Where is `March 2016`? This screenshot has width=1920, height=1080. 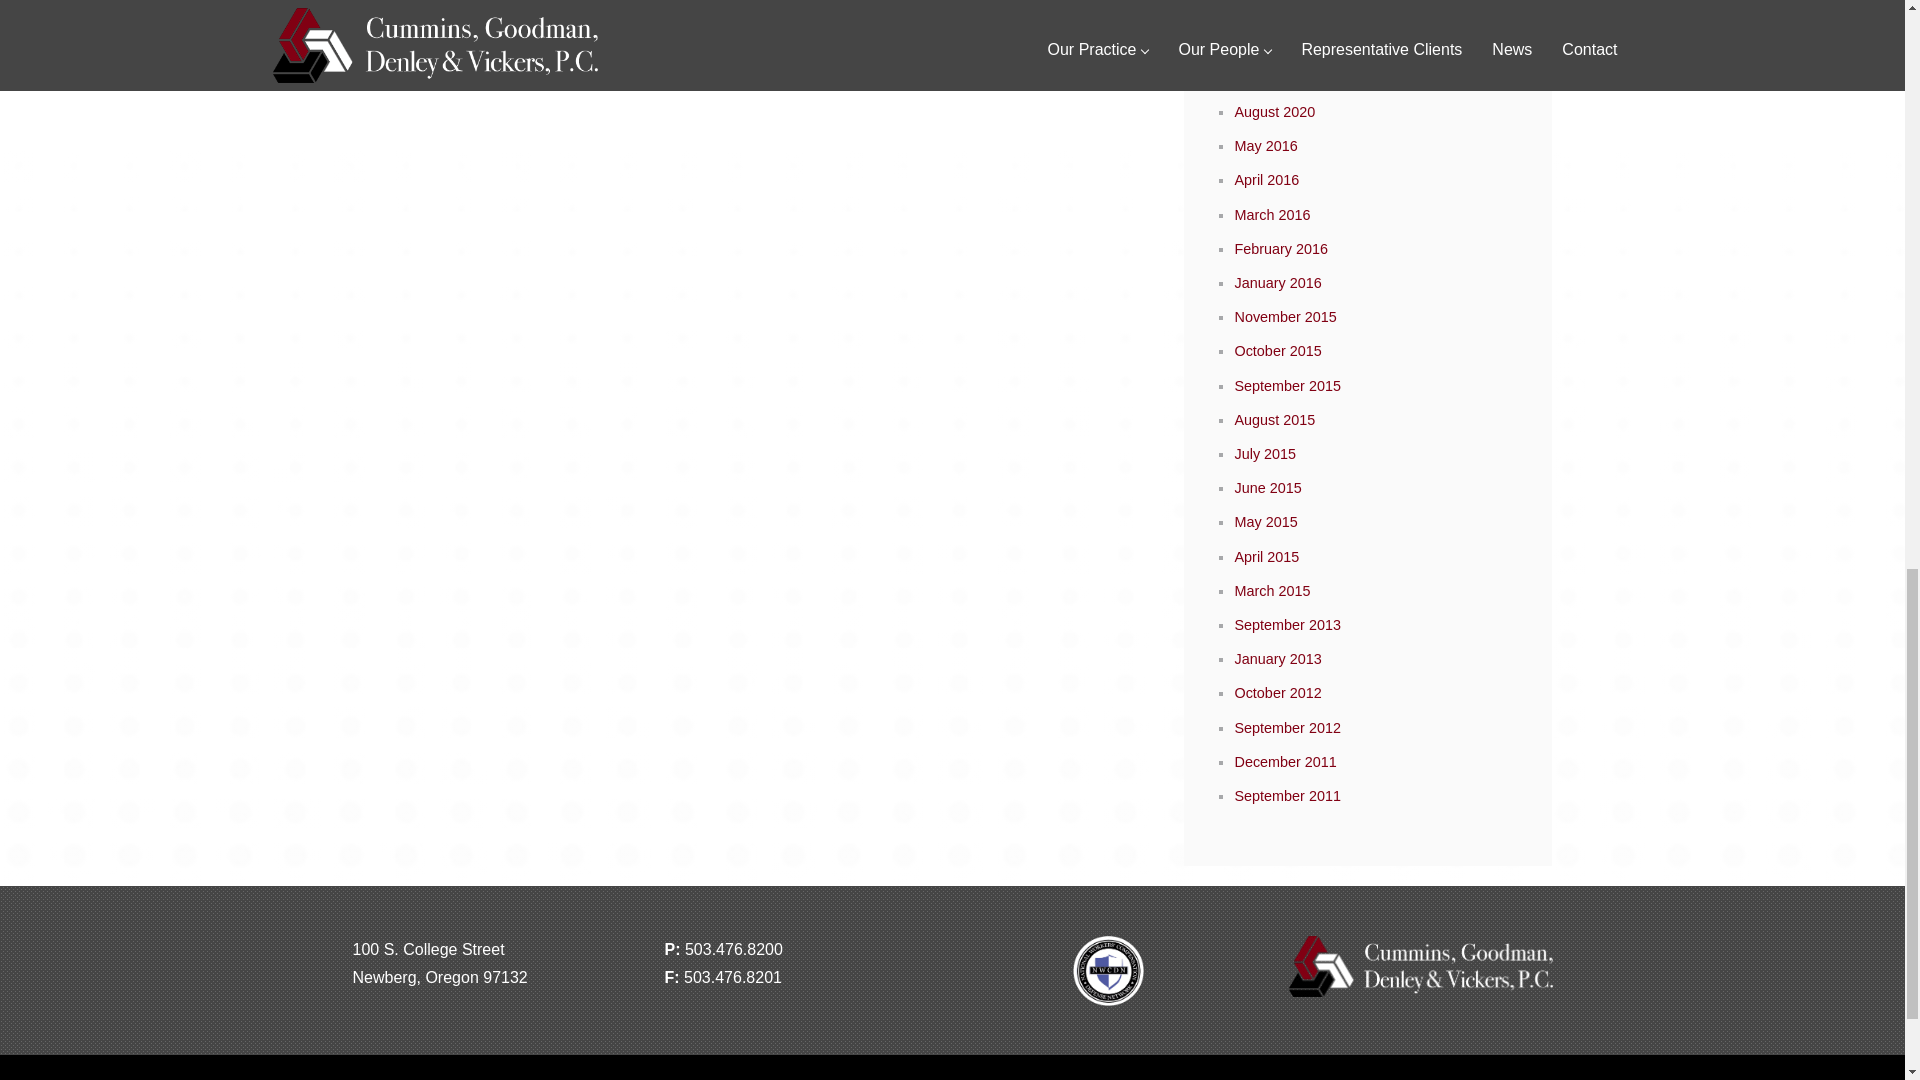
March 2016 is located at coordinates (1272, 214).